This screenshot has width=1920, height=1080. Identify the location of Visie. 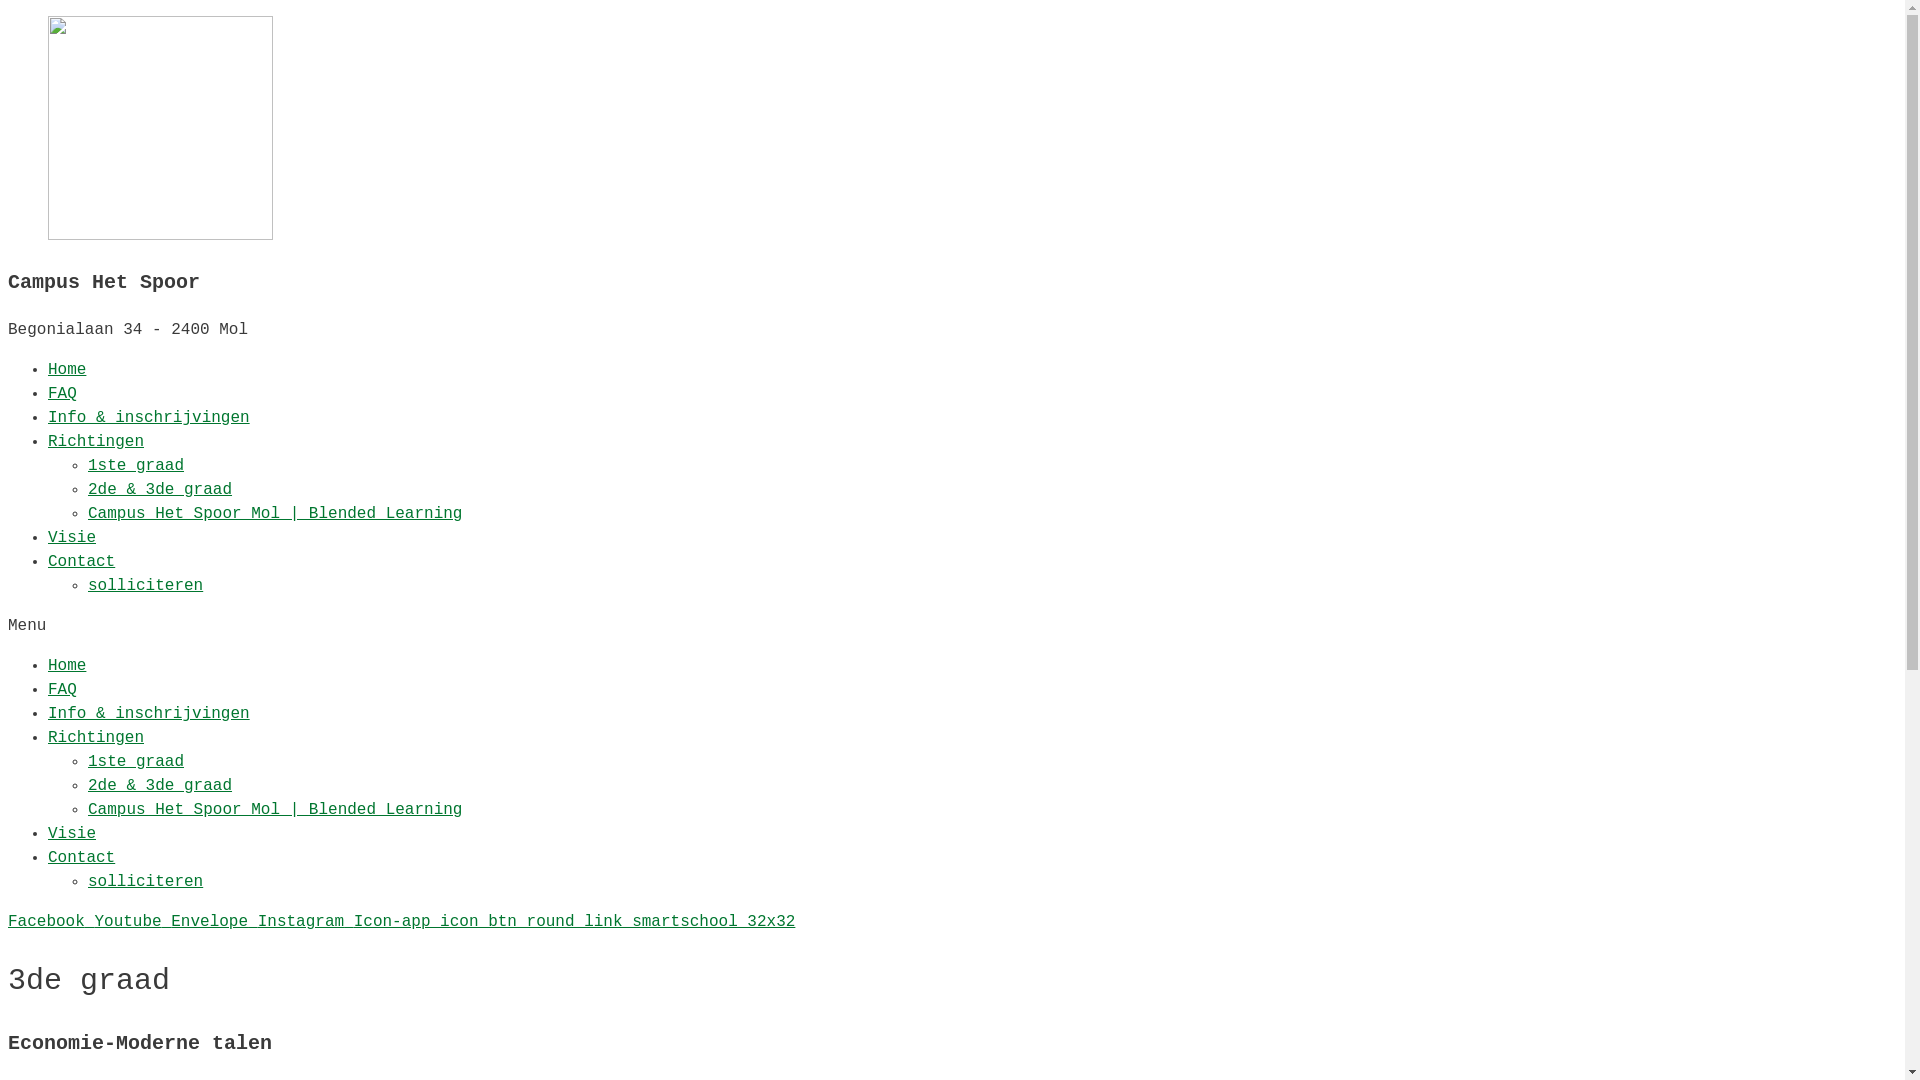
(72, 538).